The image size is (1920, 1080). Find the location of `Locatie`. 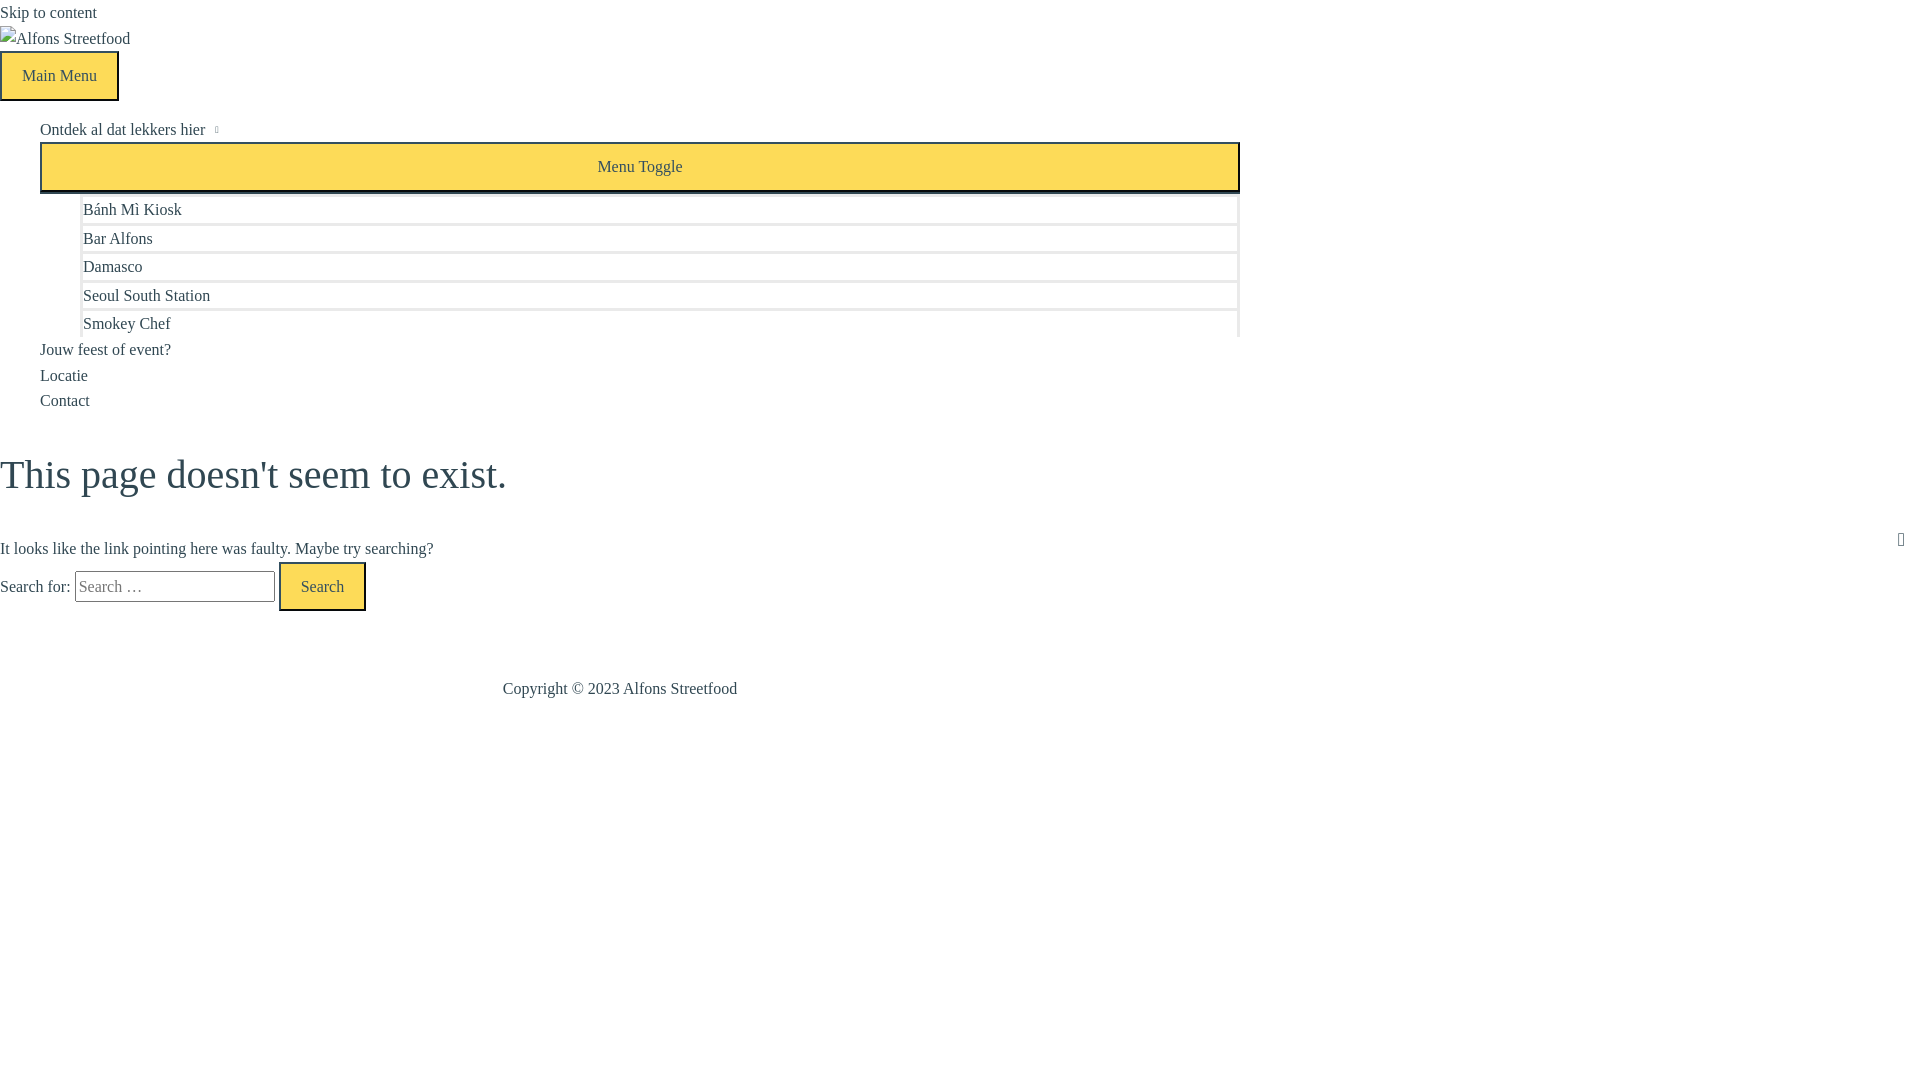

Locatie is located at coordinates (640, 376).